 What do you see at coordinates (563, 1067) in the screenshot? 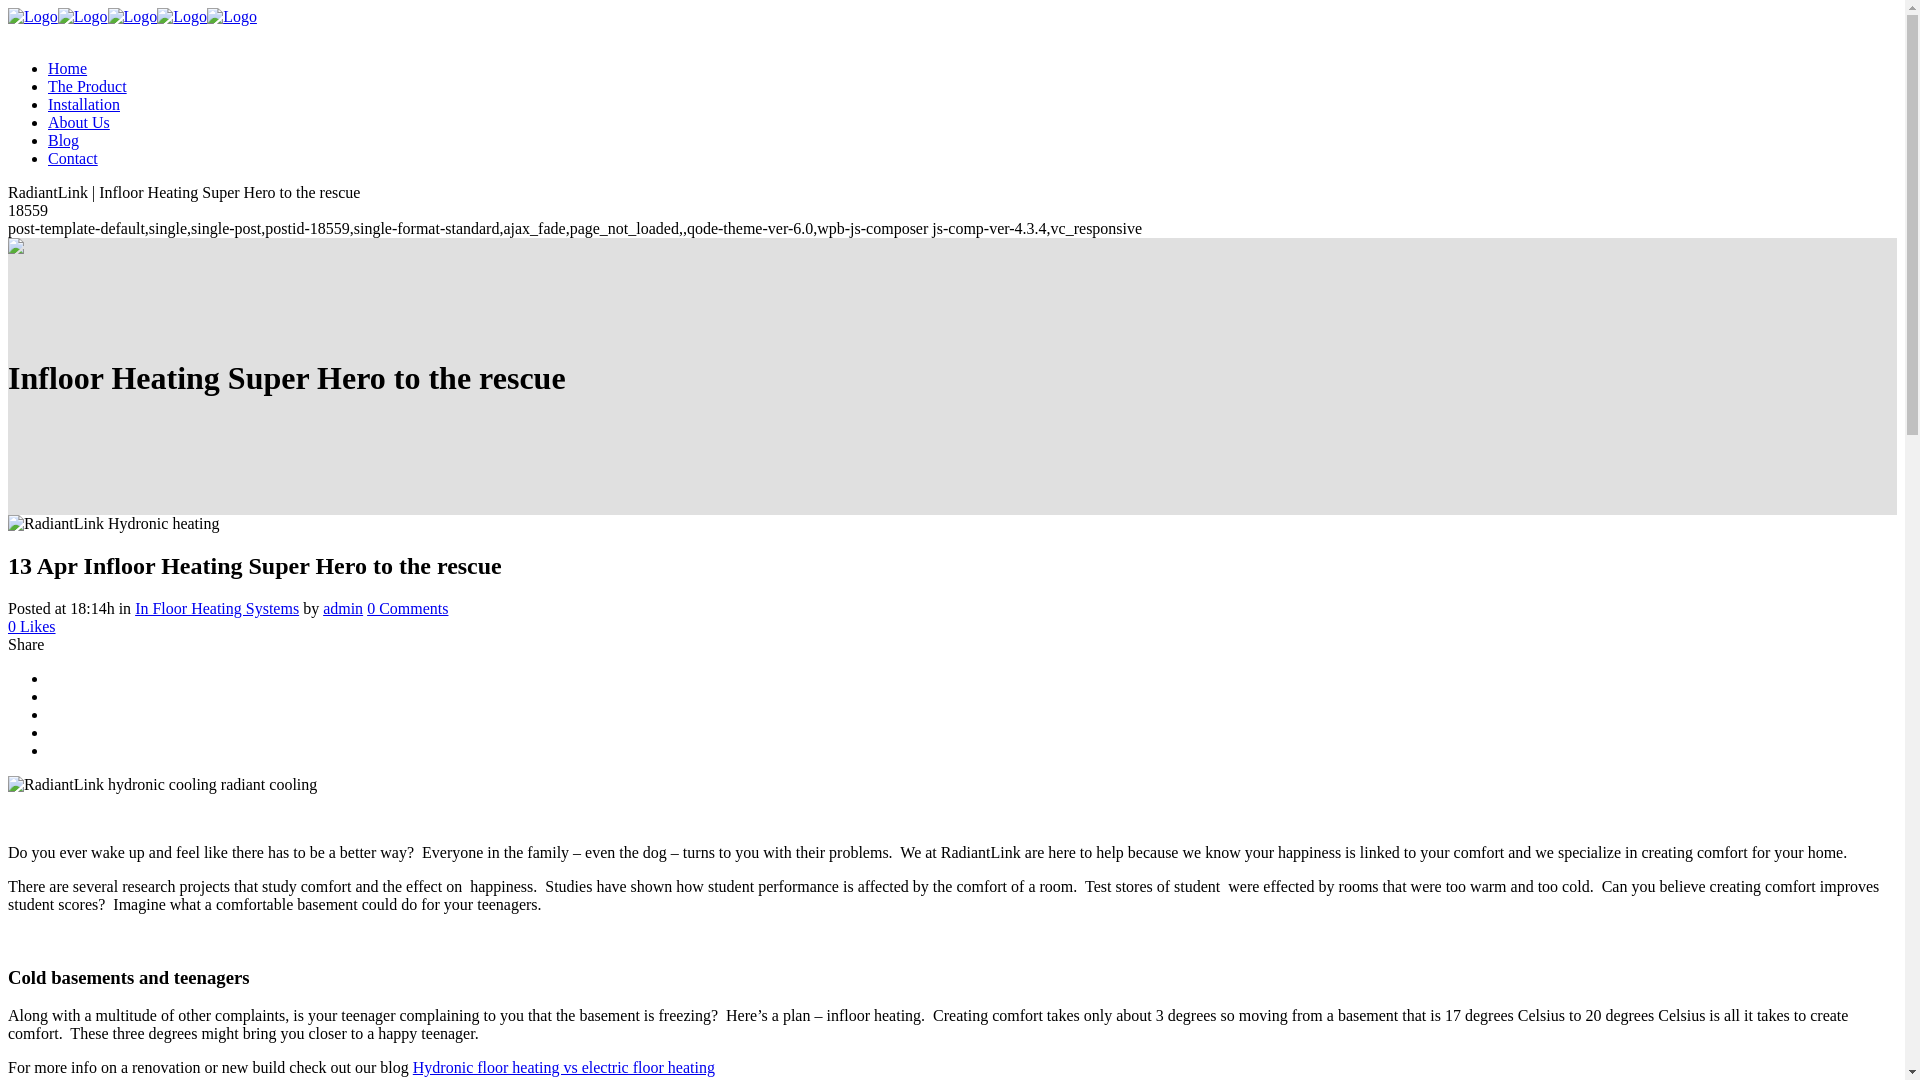
I see `Hydronic floor heating vs electric floor heating` at bounding box center [563, 1067].